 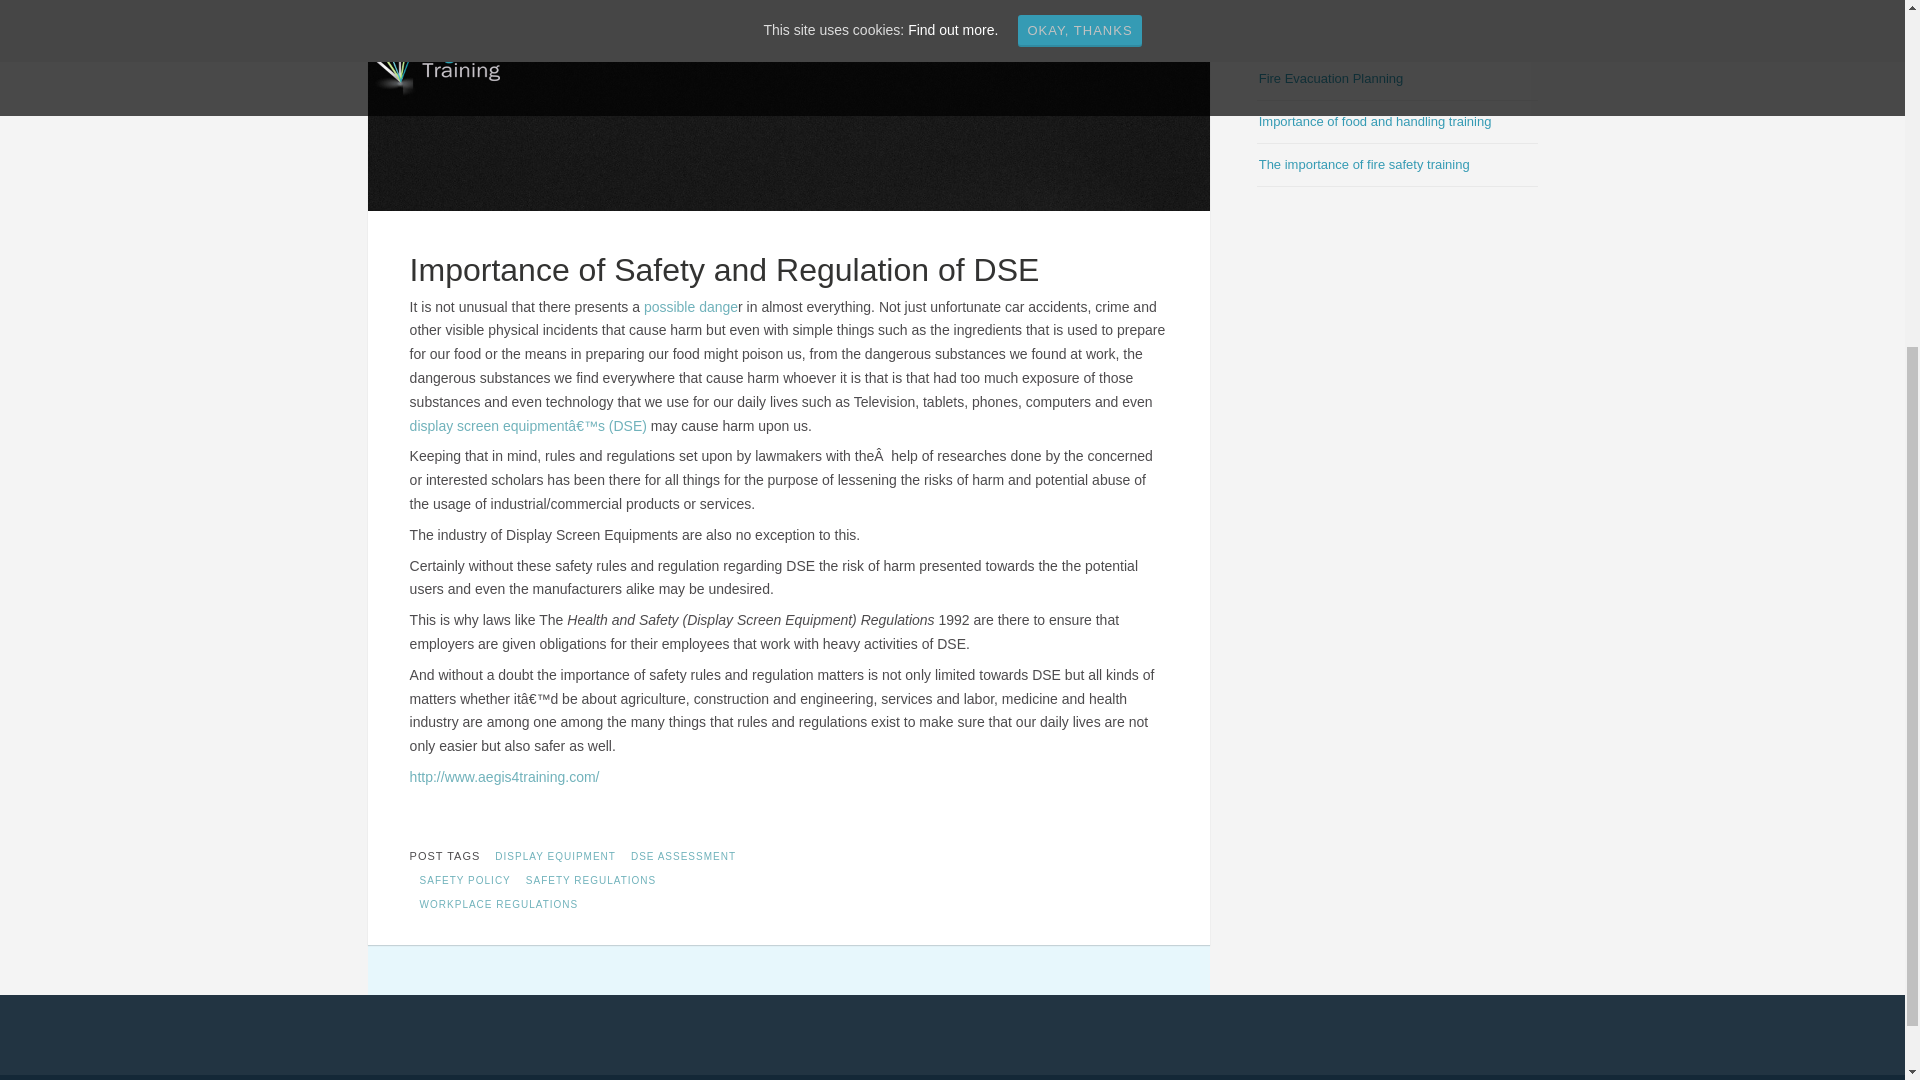 What do you see at coordinates (690, 307) in the screenshot?
I see `possible dange` at bounding box center [690, 307].